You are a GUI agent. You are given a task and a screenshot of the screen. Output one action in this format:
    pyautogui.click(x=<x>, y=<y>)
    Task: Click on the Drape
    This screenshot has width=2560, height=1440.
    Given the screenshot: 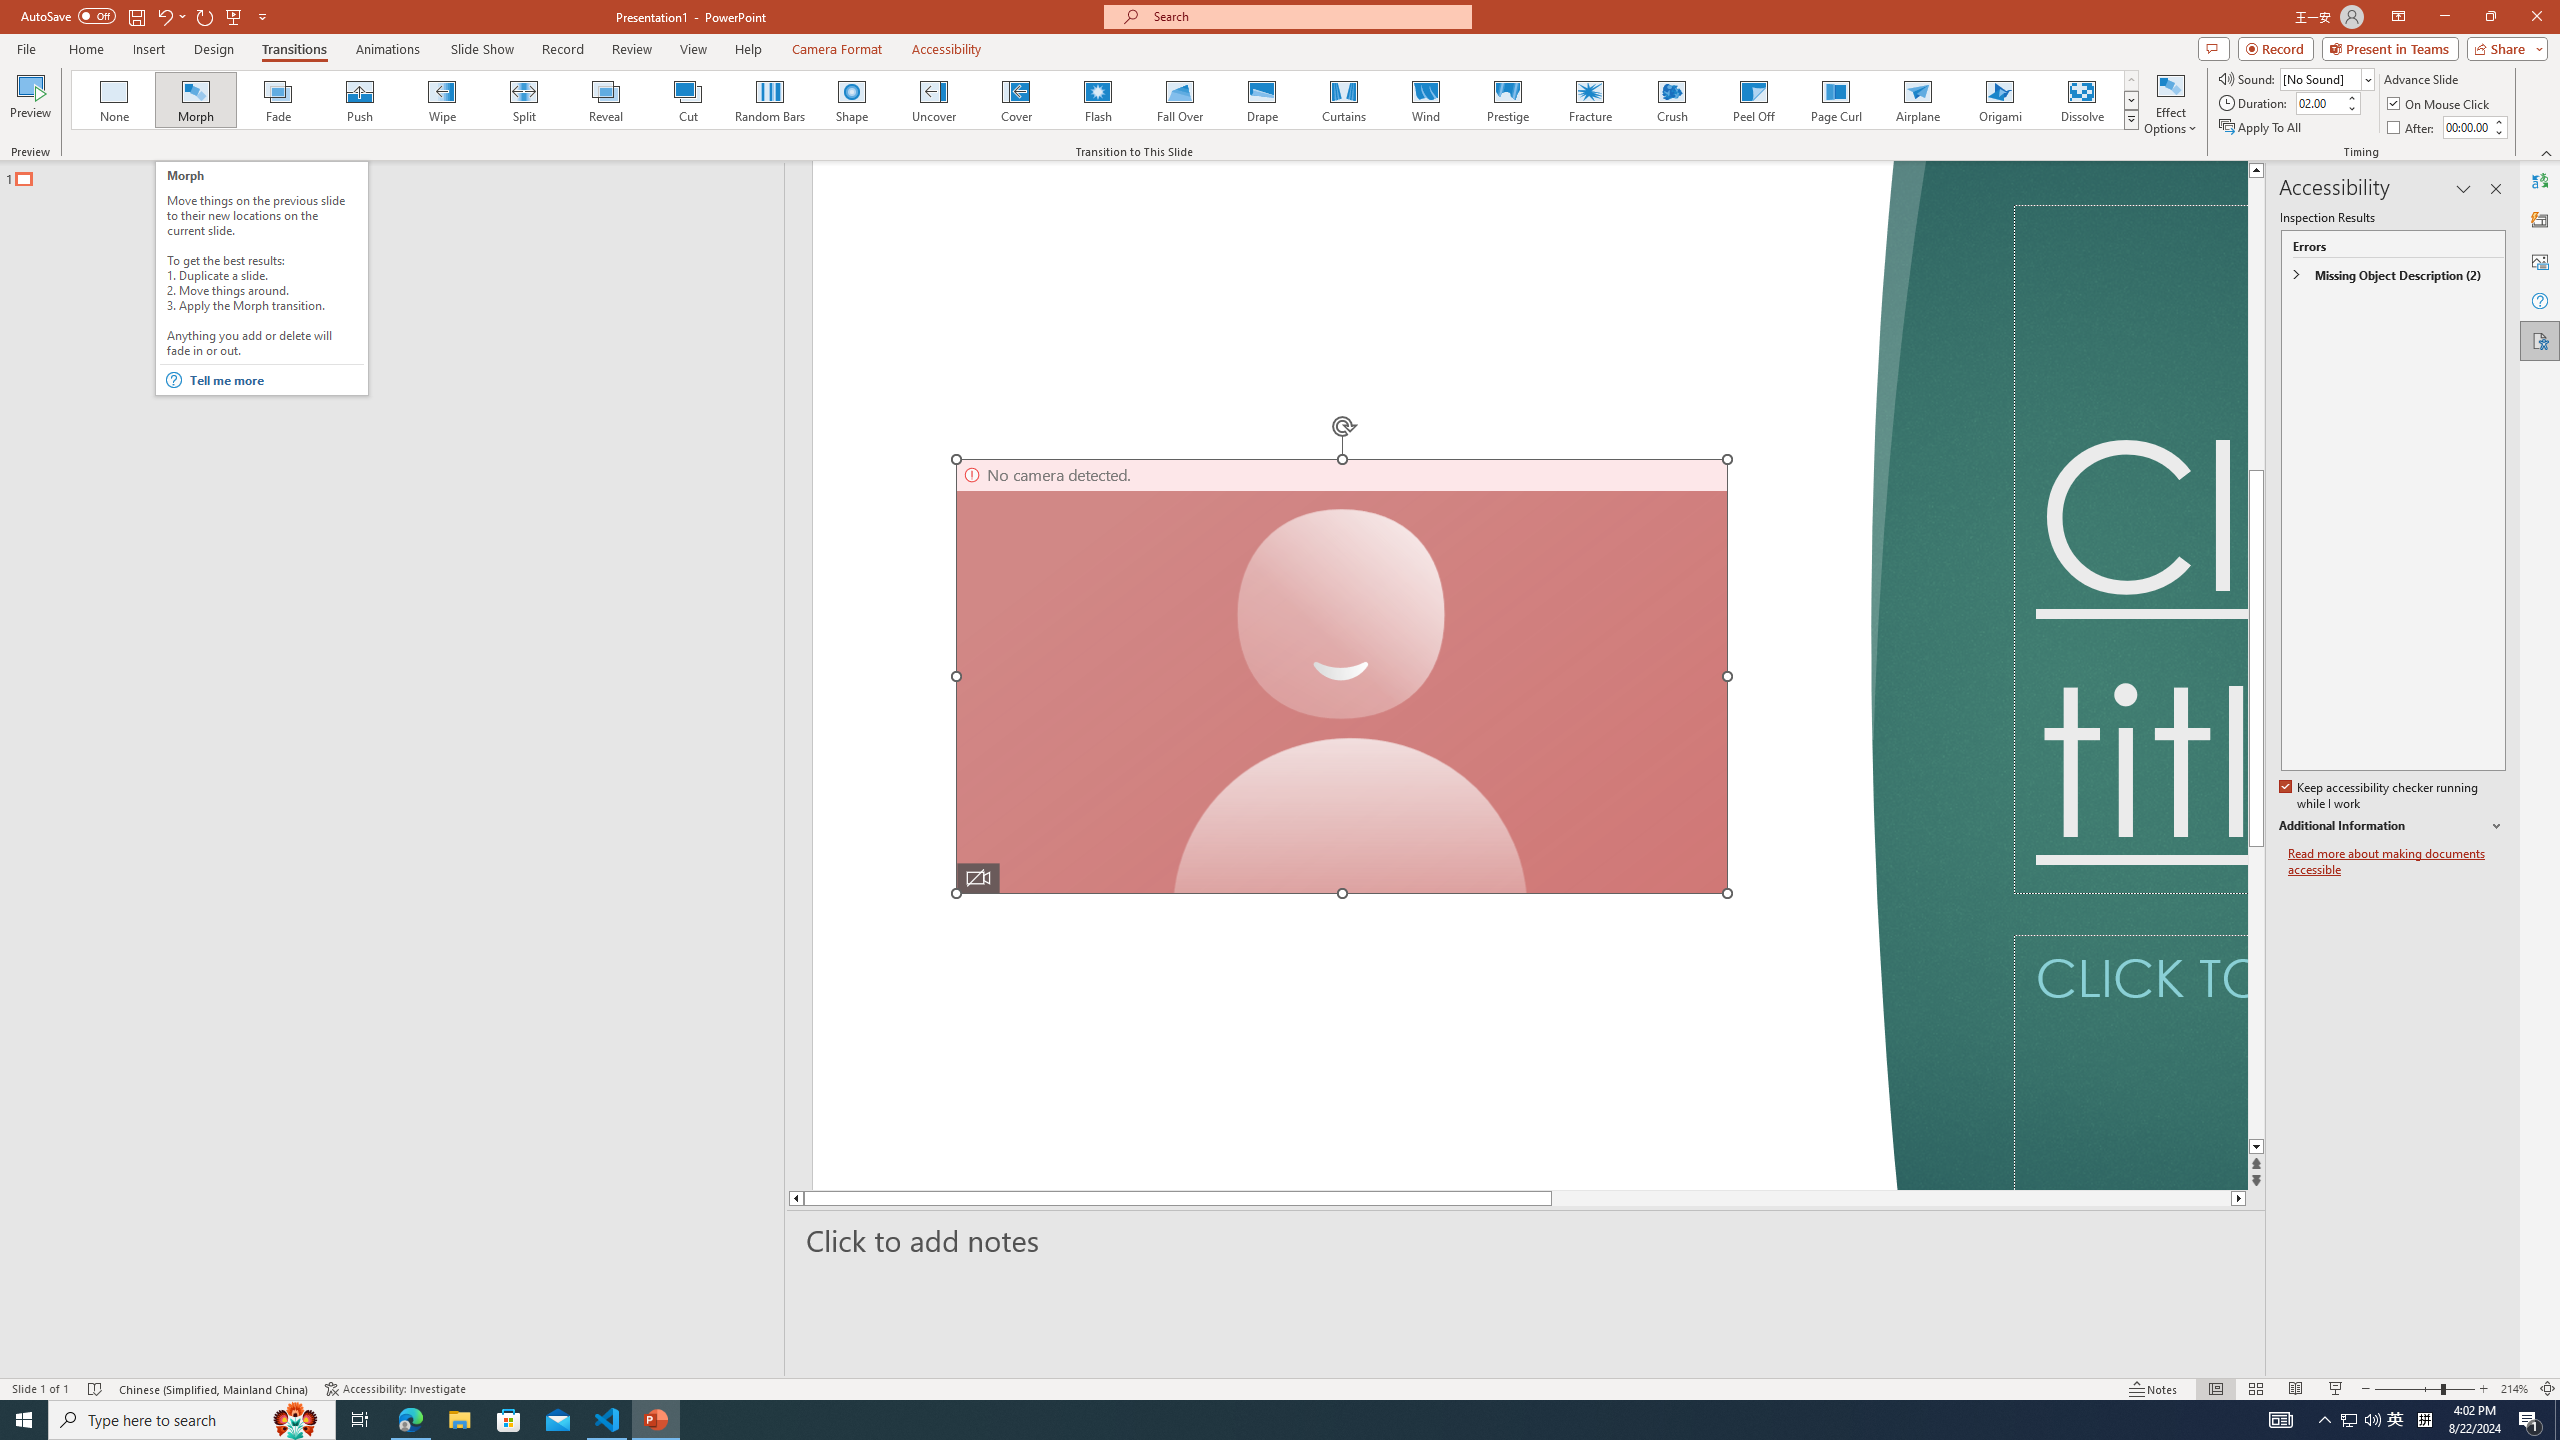 What is the action you would take?
    pyautogui.click(x=1262, y=100)
    